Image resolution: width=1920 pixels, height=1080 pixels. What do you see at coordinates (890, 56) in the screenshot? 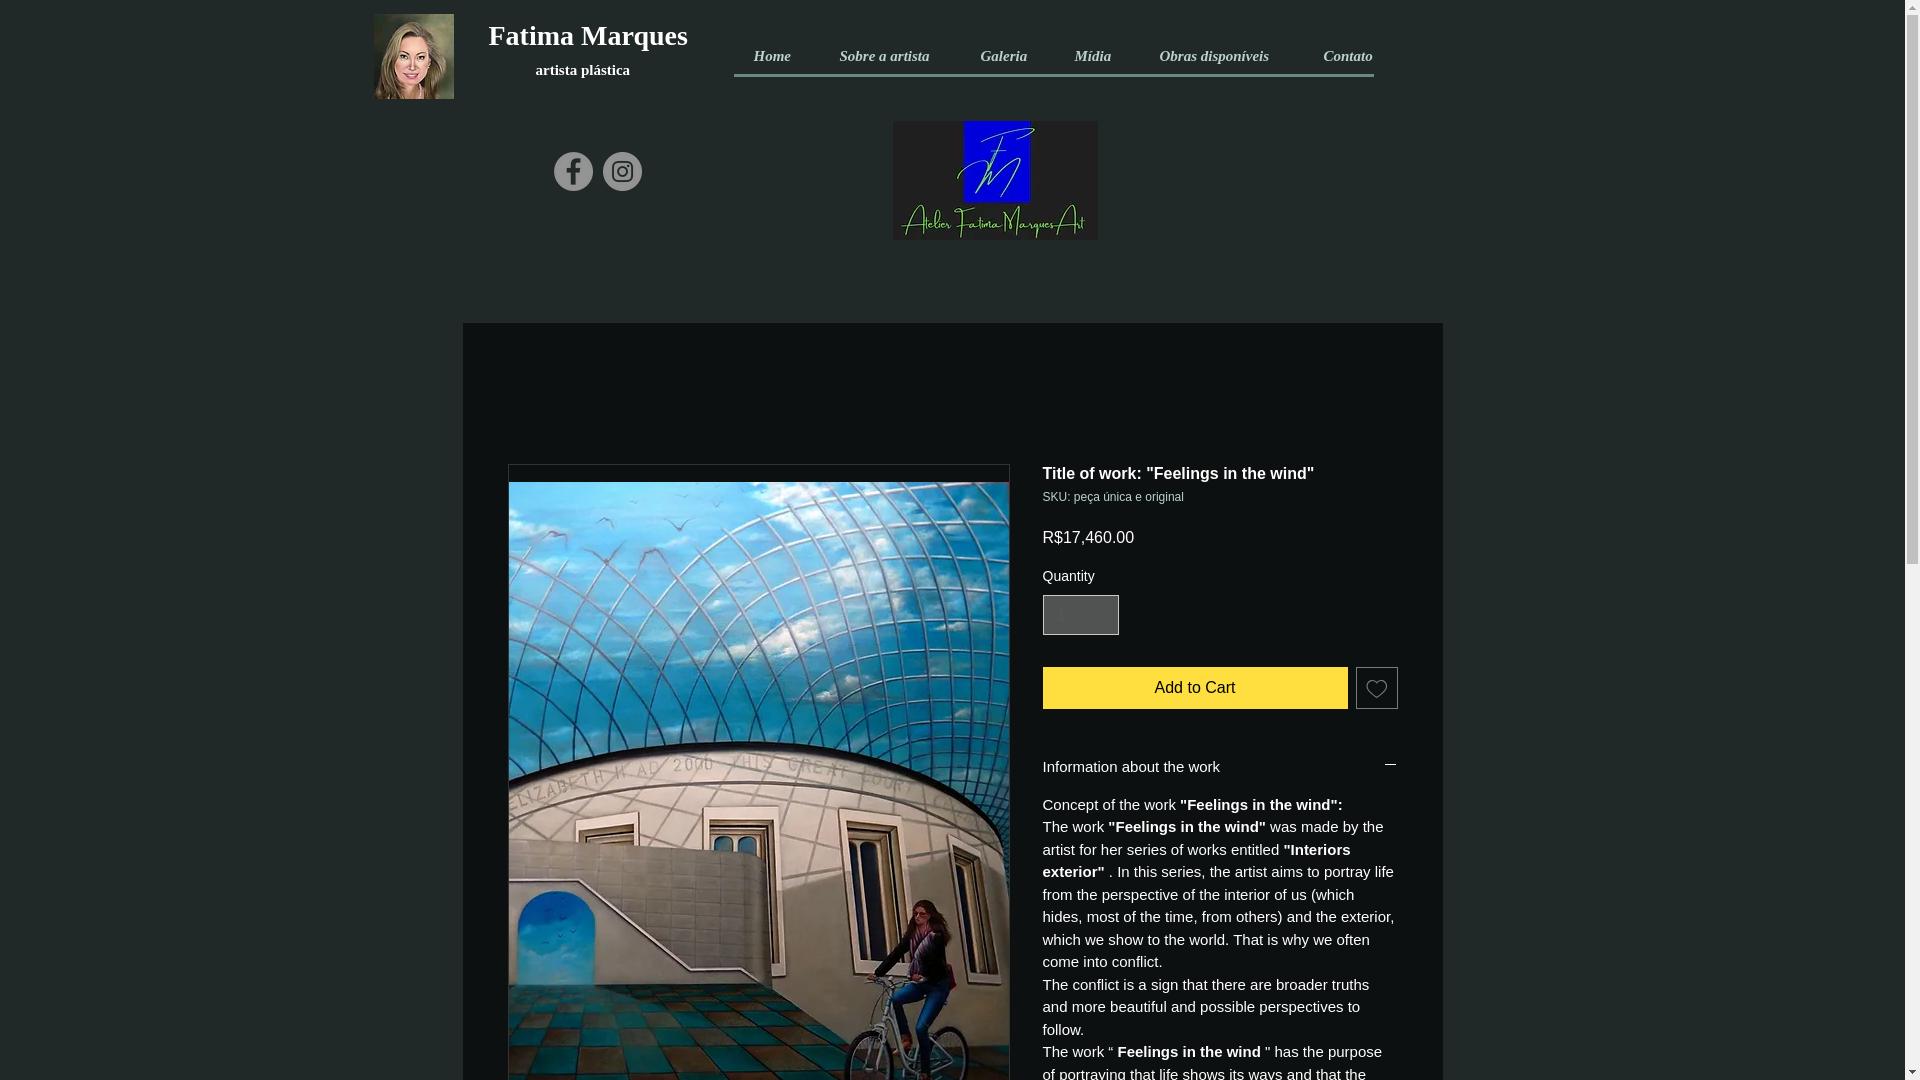
I see `Sobre a artista` at bounding box center [890, 56].